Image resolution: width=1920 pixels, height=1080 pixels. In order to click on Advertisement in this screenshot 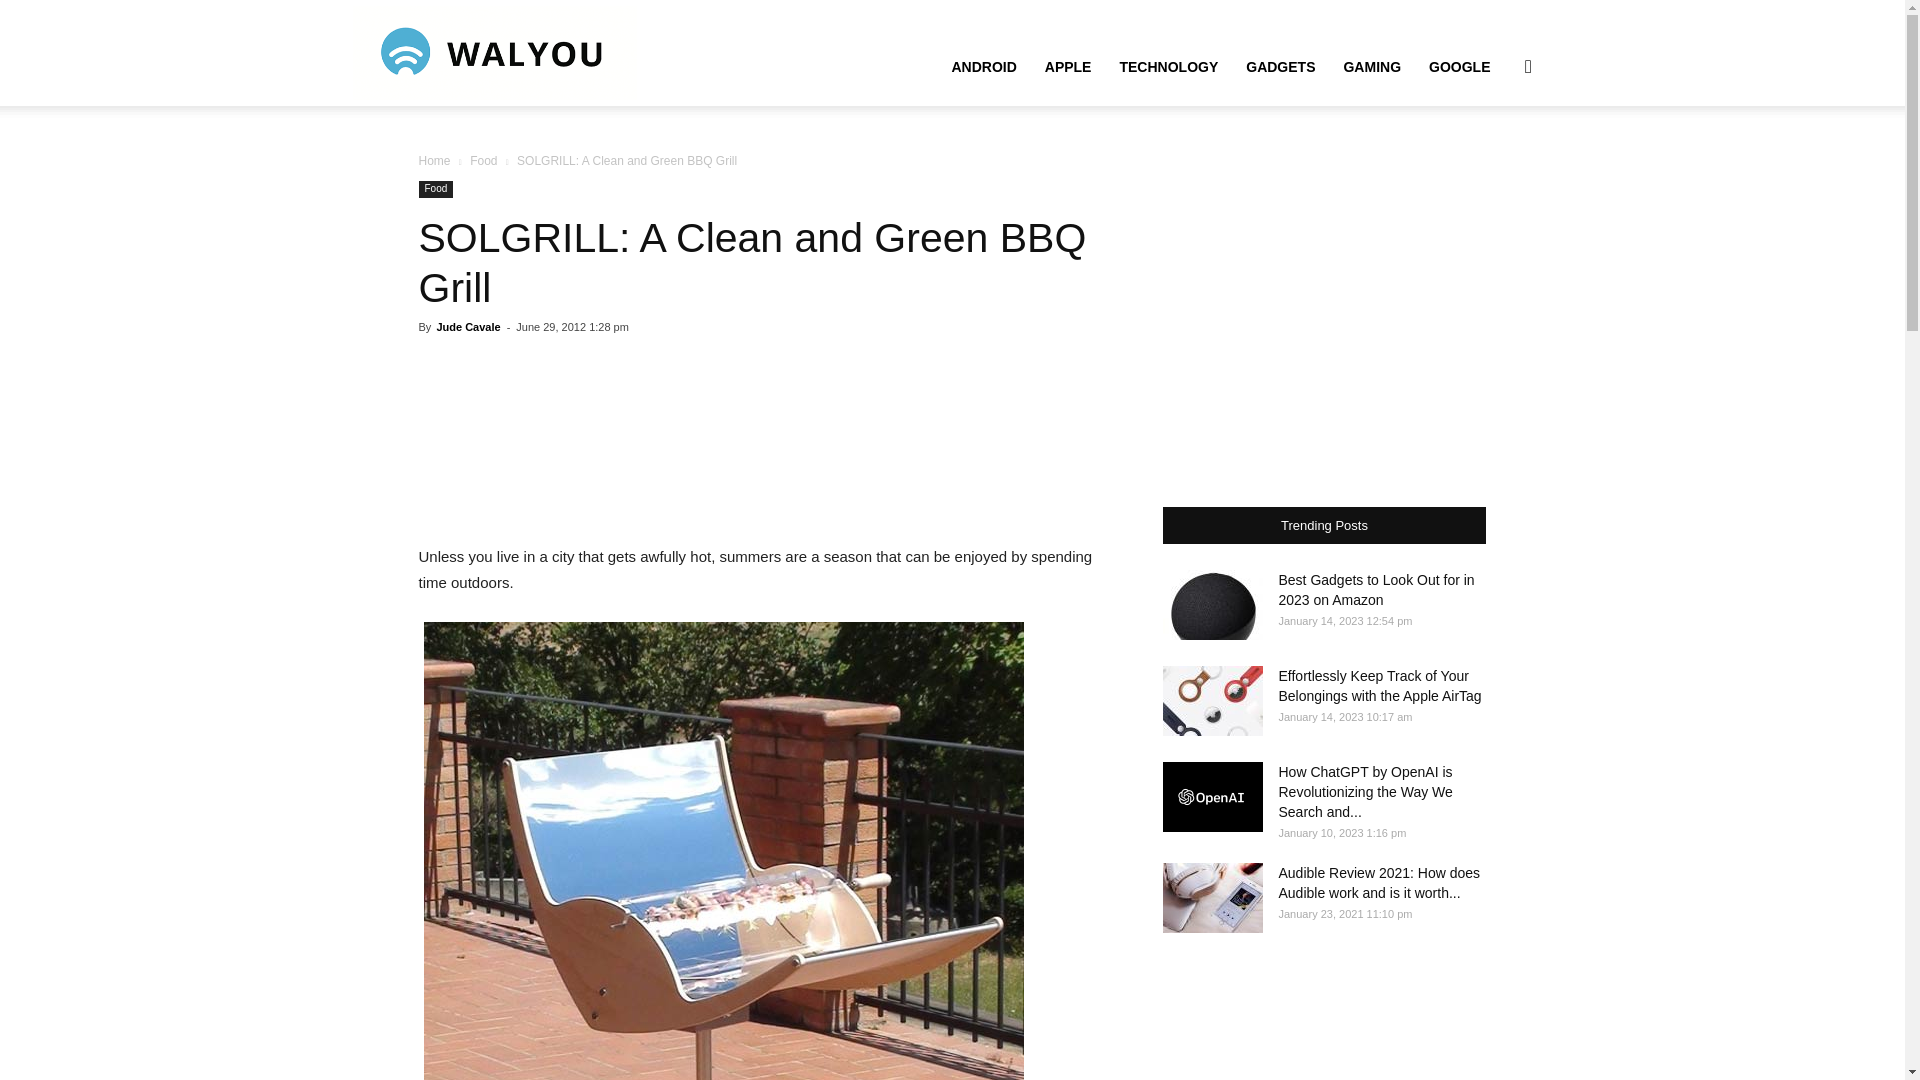, I will do `click(766, 440)`.